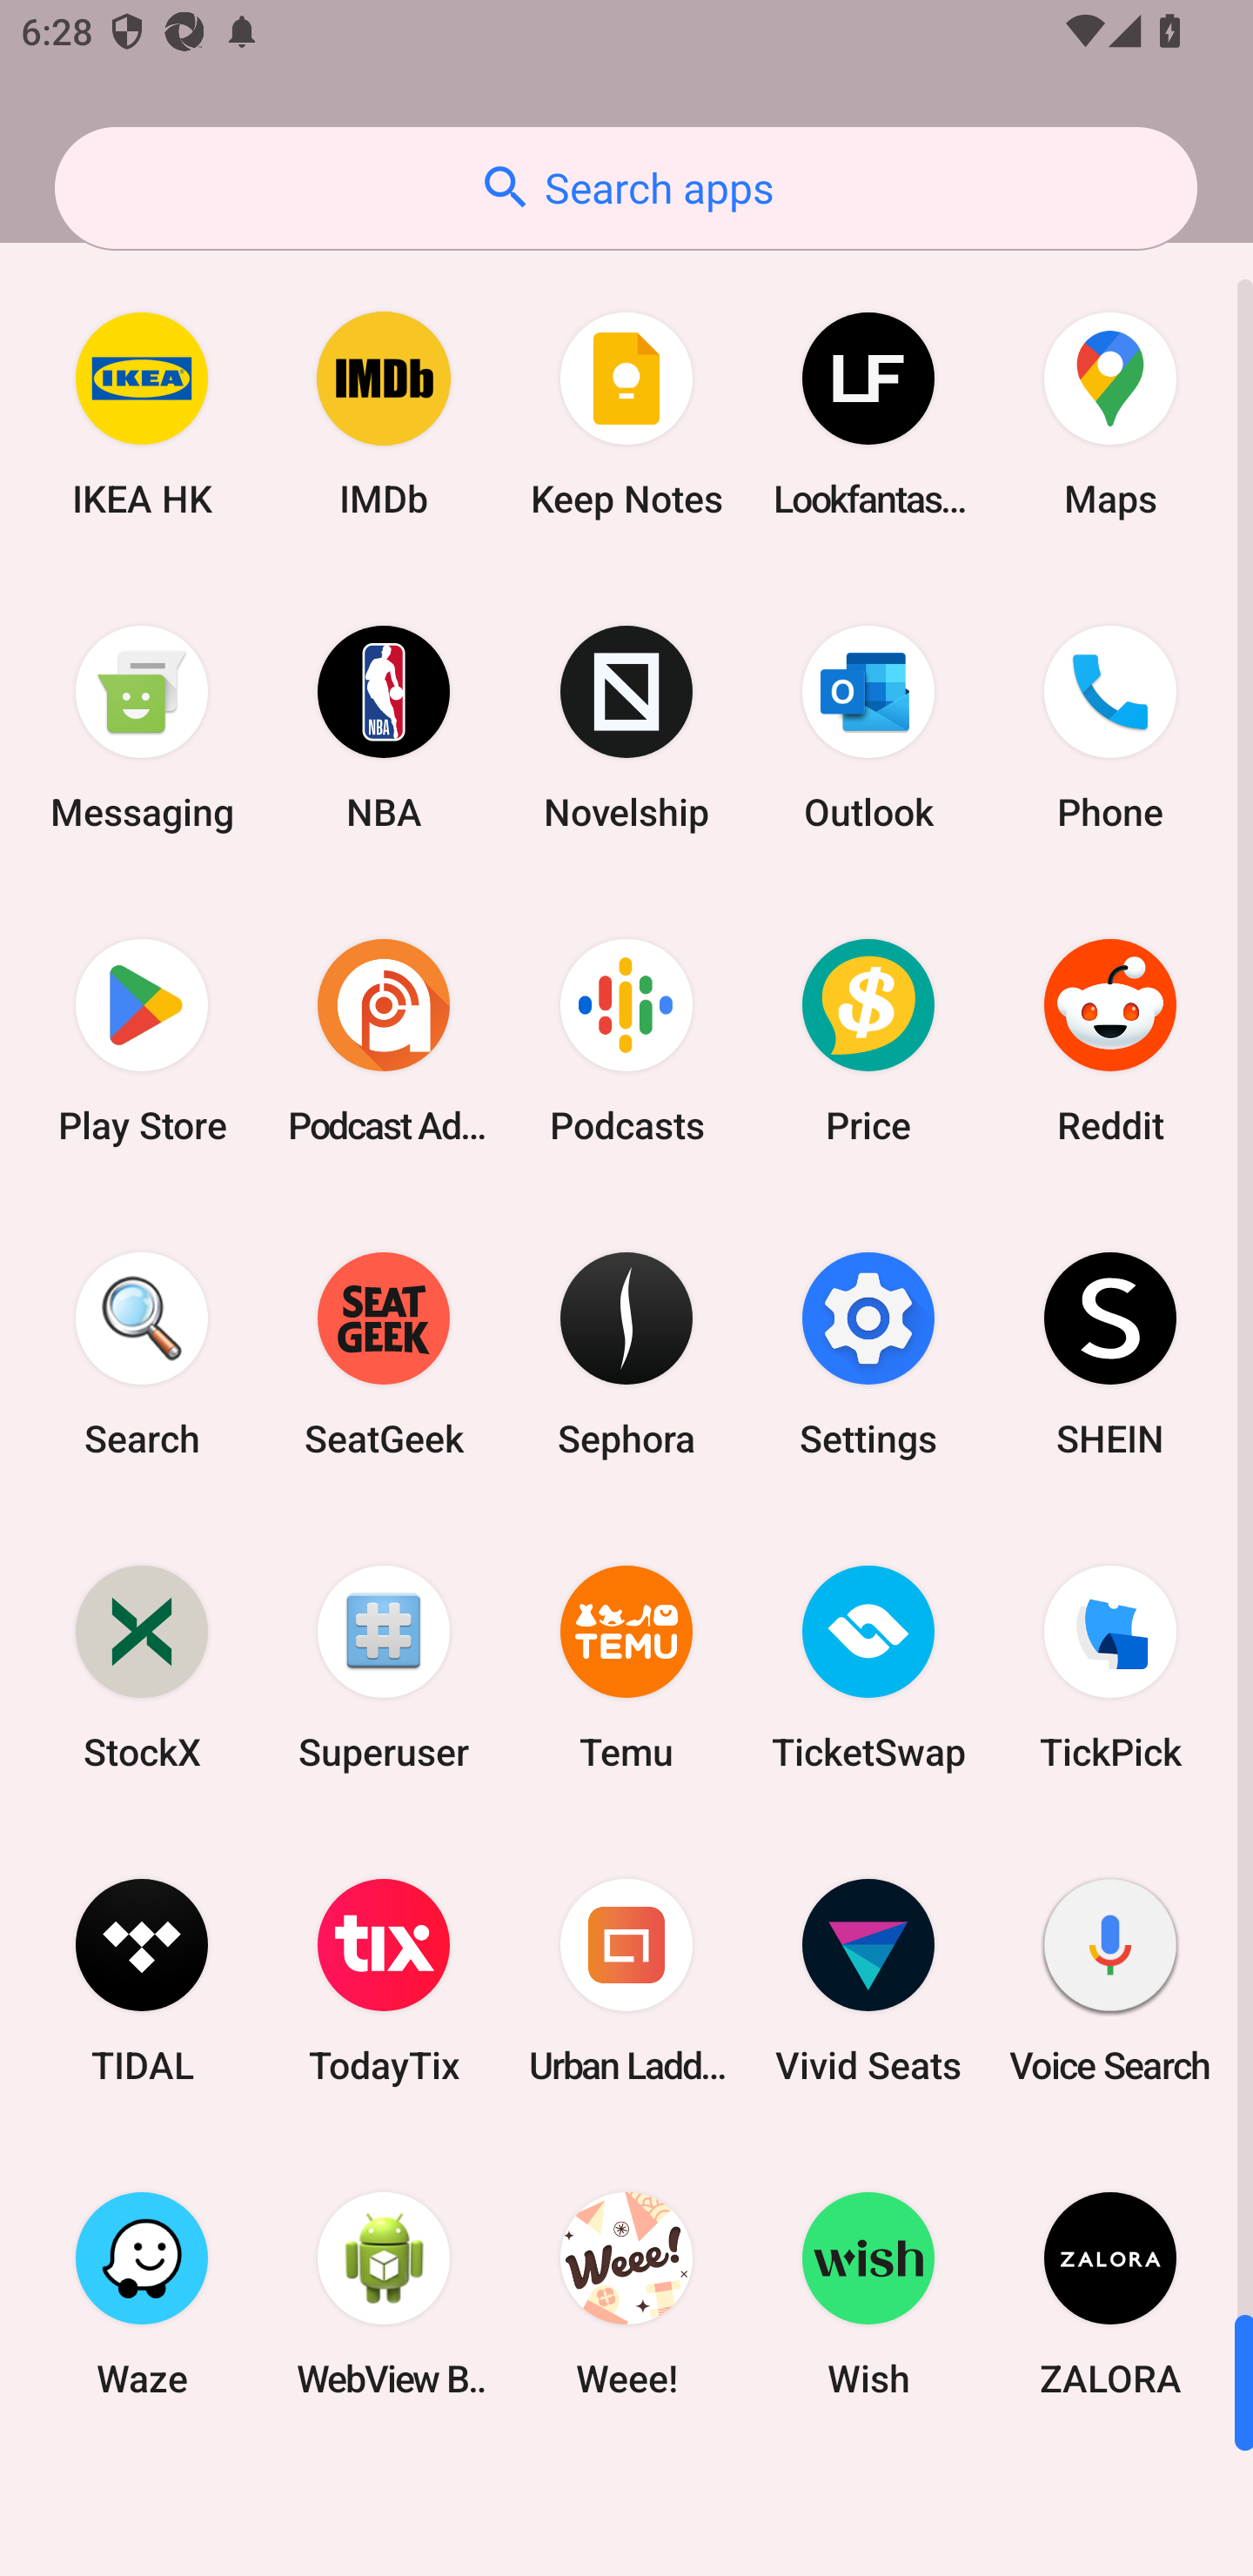  I want to click on Urban Ladder, so click(626, 1981).